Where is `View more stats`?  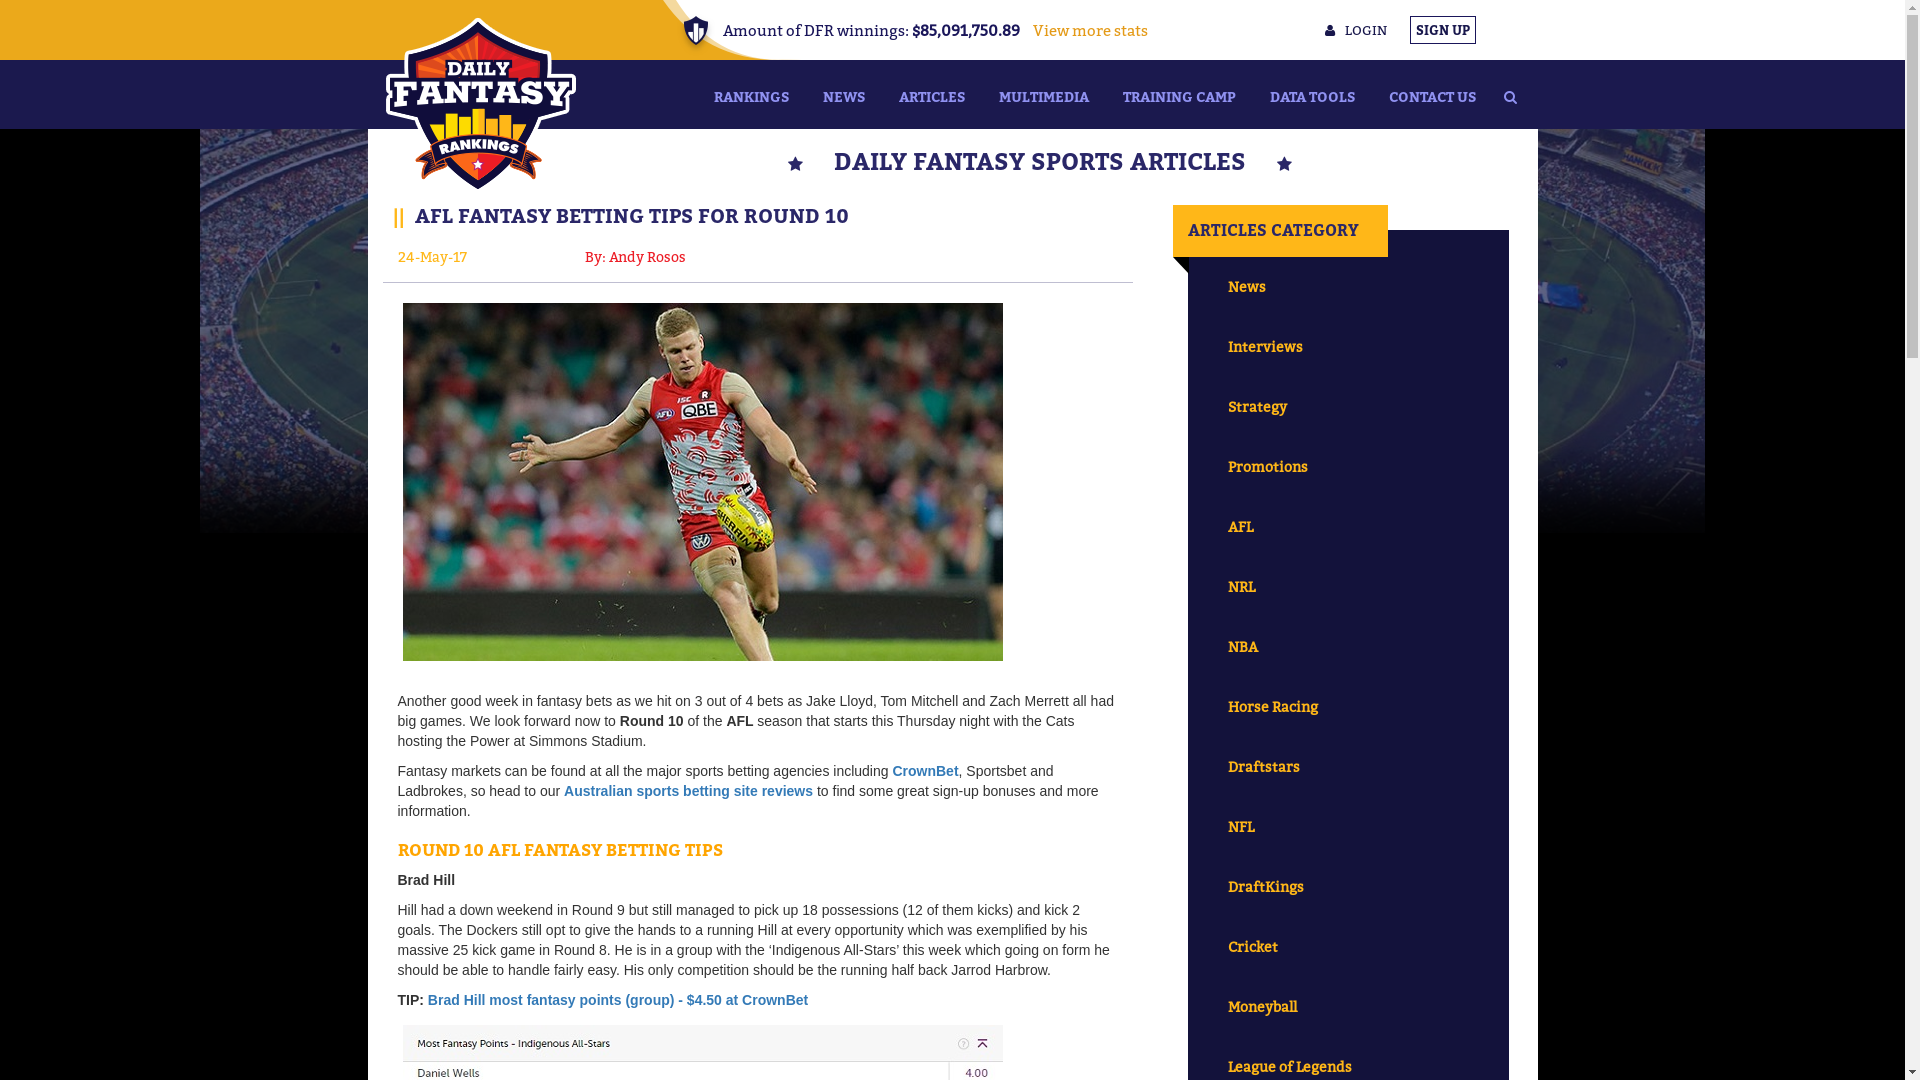
View more stats is located at coordinates (1084, 30).